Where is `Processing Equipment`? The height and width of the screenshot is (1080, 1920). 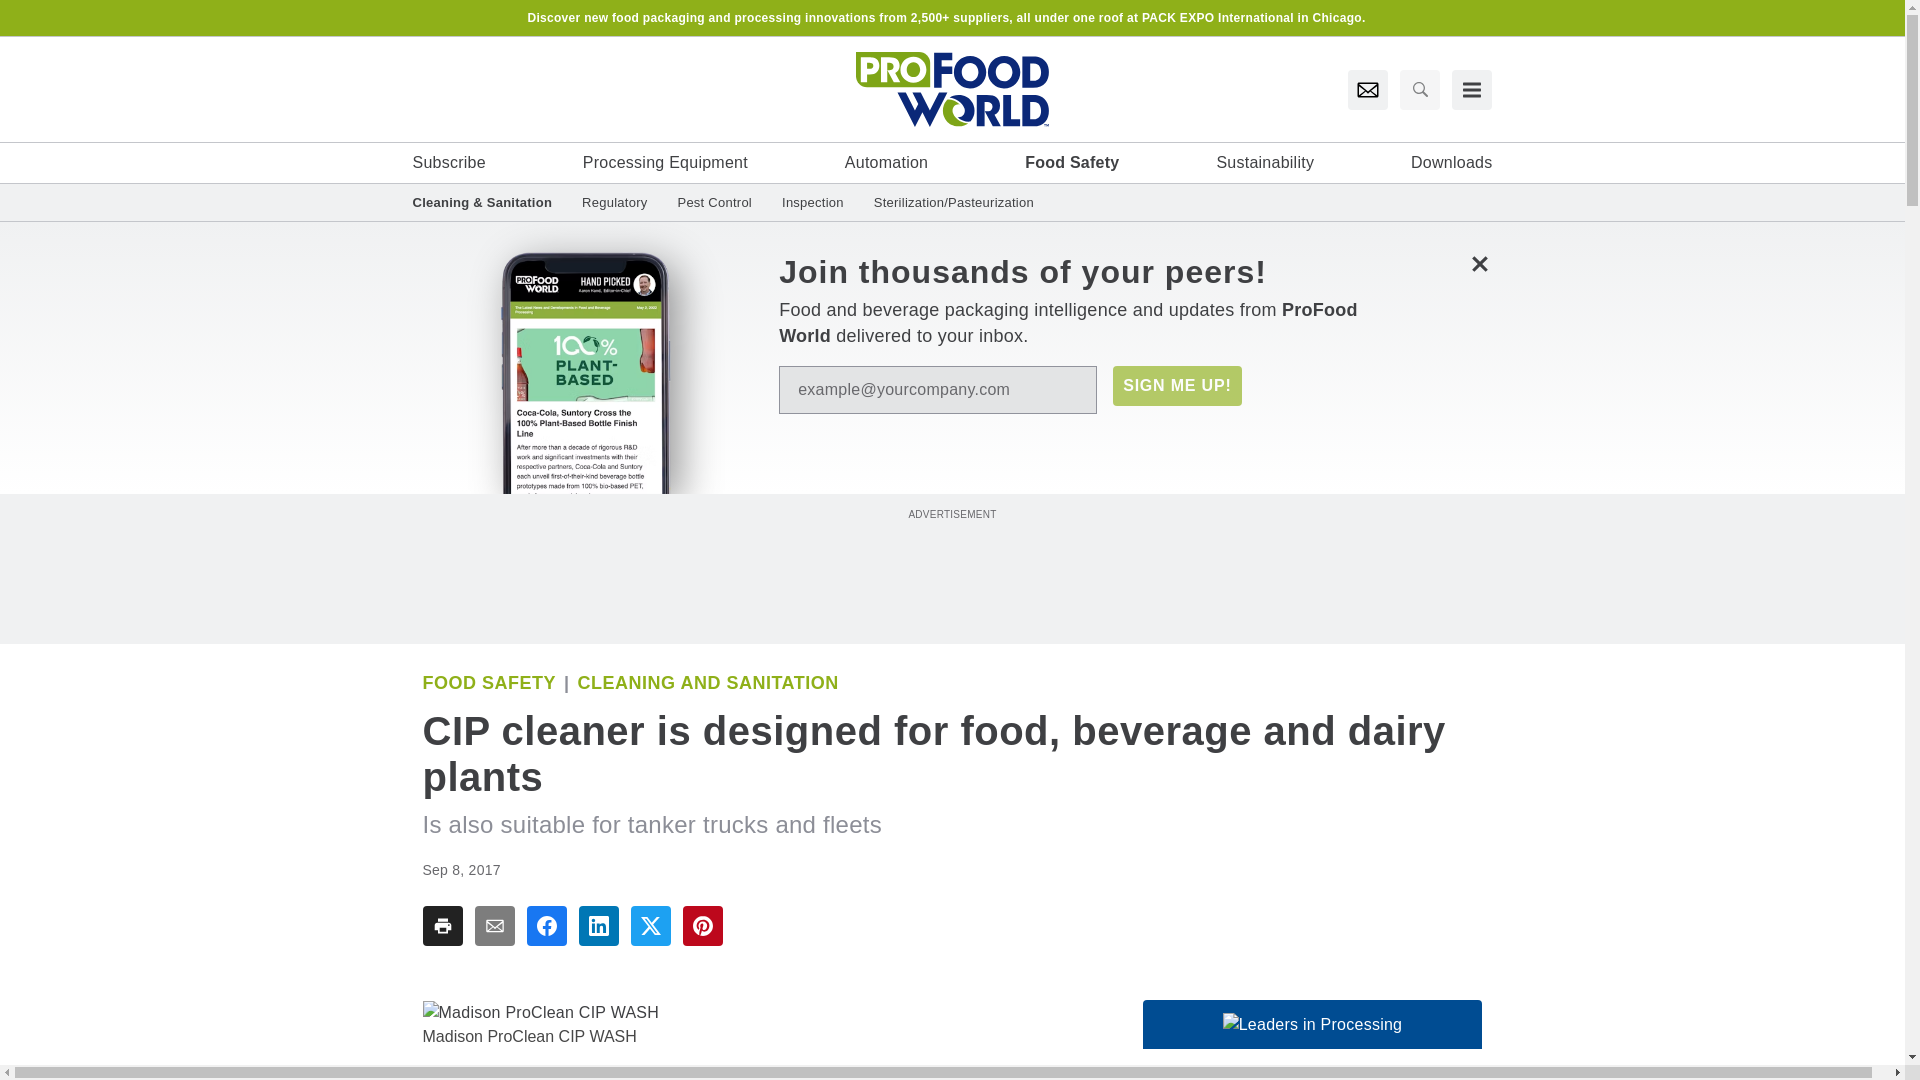 Processing Equipment is located at coordinates (666, 162).